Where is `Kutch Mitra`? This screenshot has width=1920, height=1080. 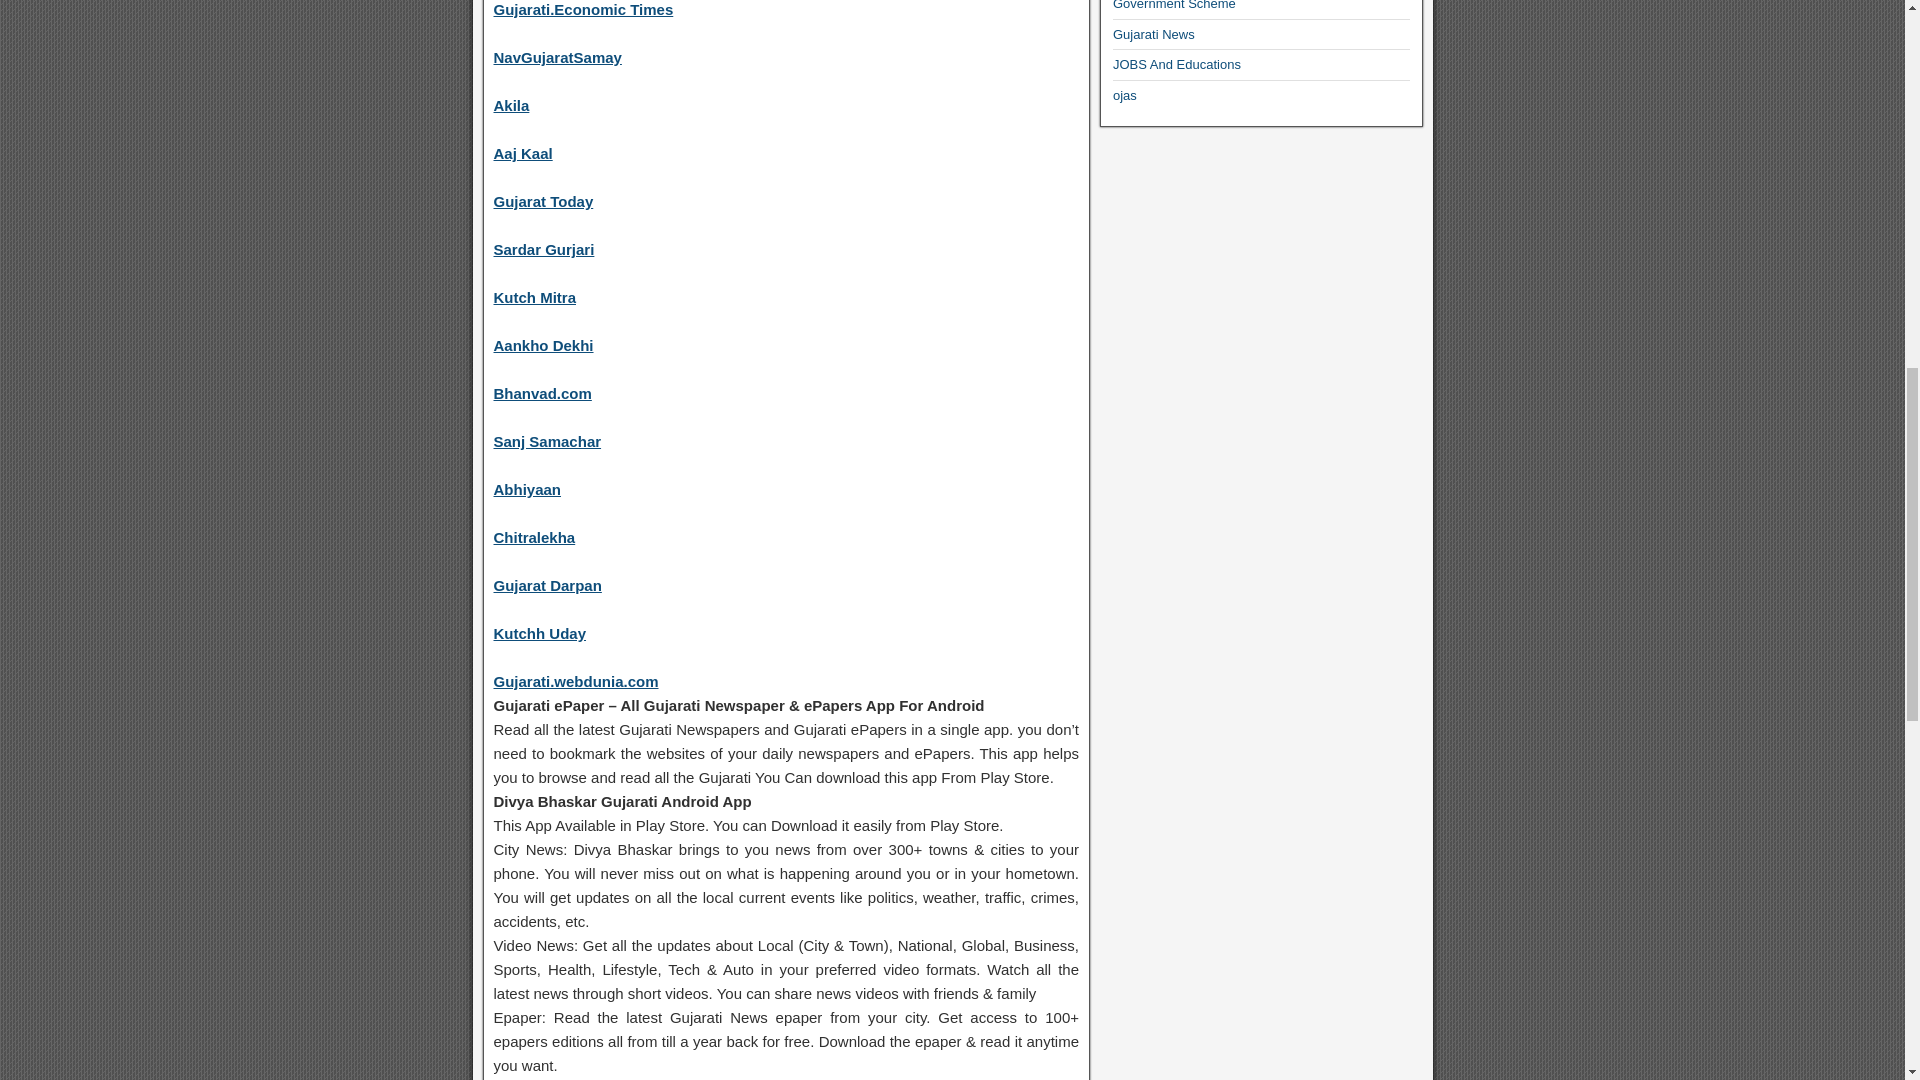 Kutch Mitra is located at coordinates (535, 297).